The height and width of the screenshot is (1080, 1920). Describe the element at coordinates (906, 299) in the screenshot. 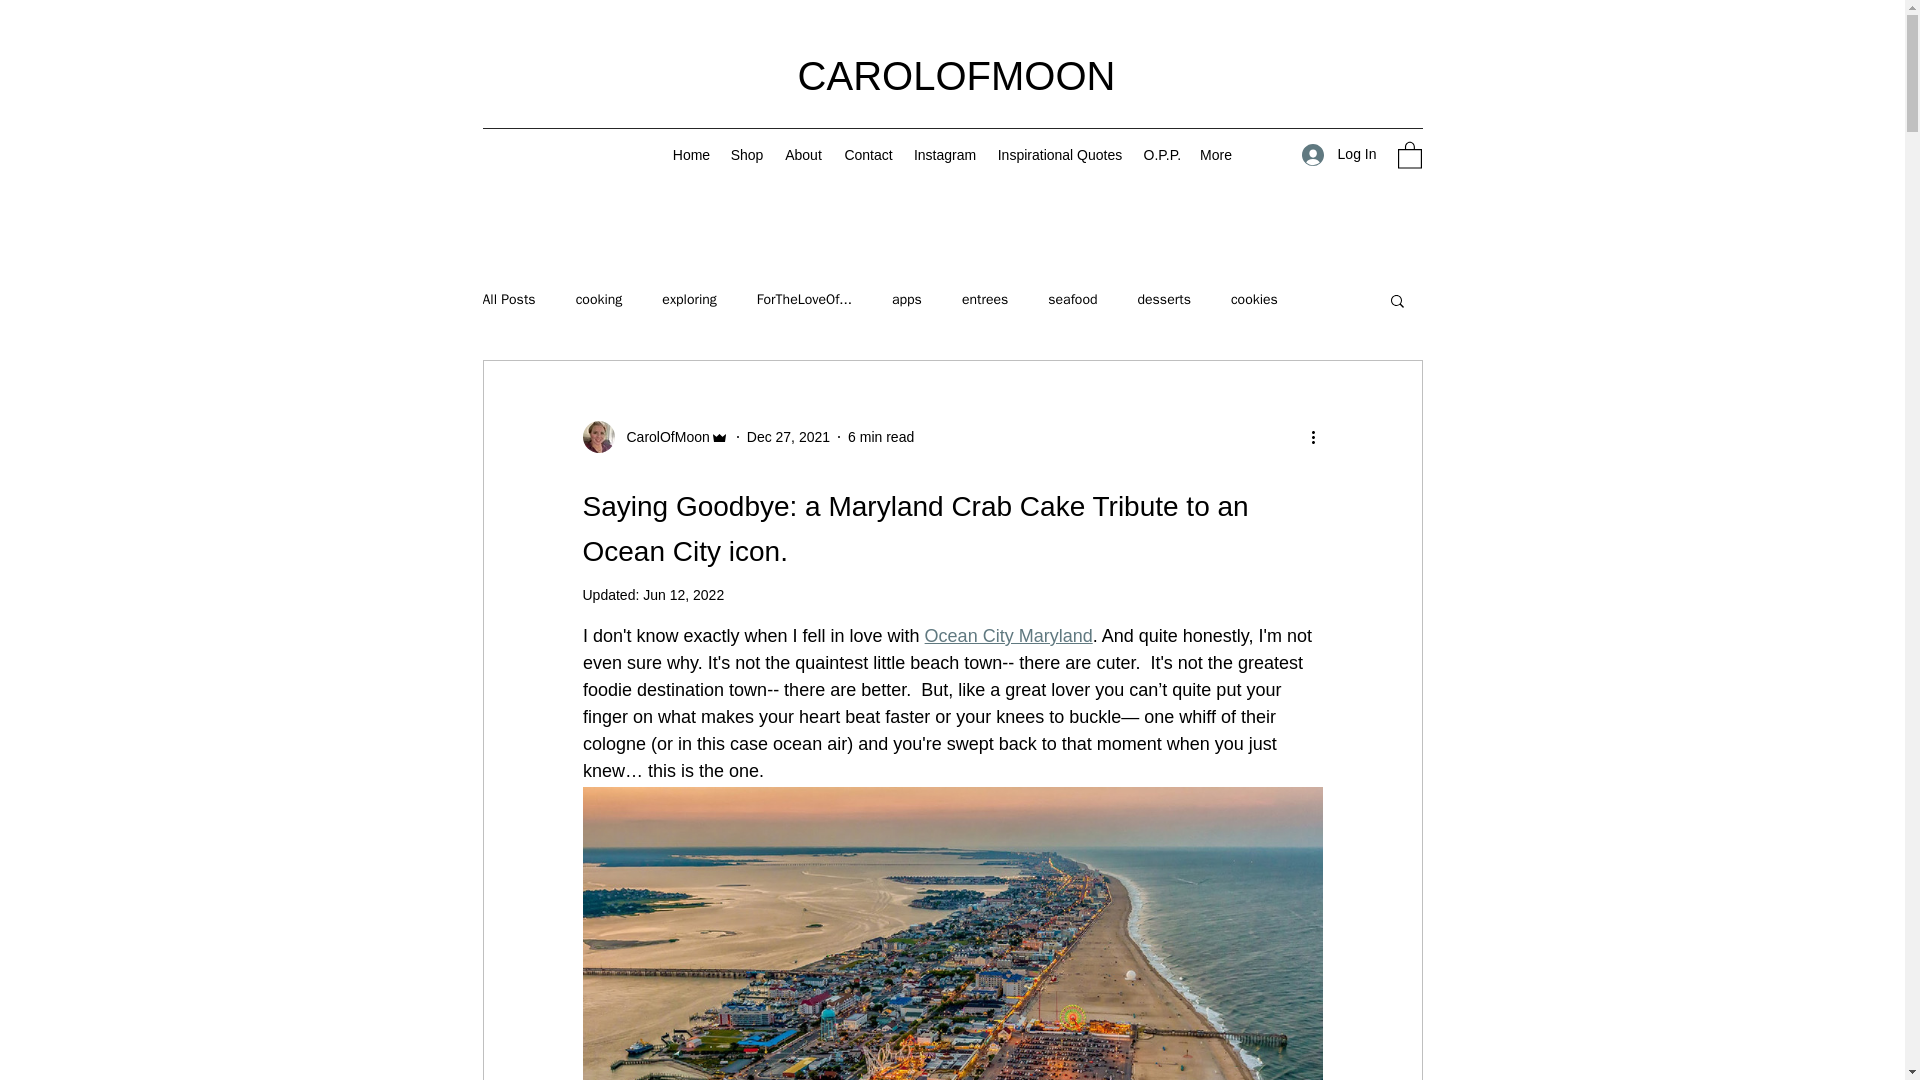

I see `apps` at that location.